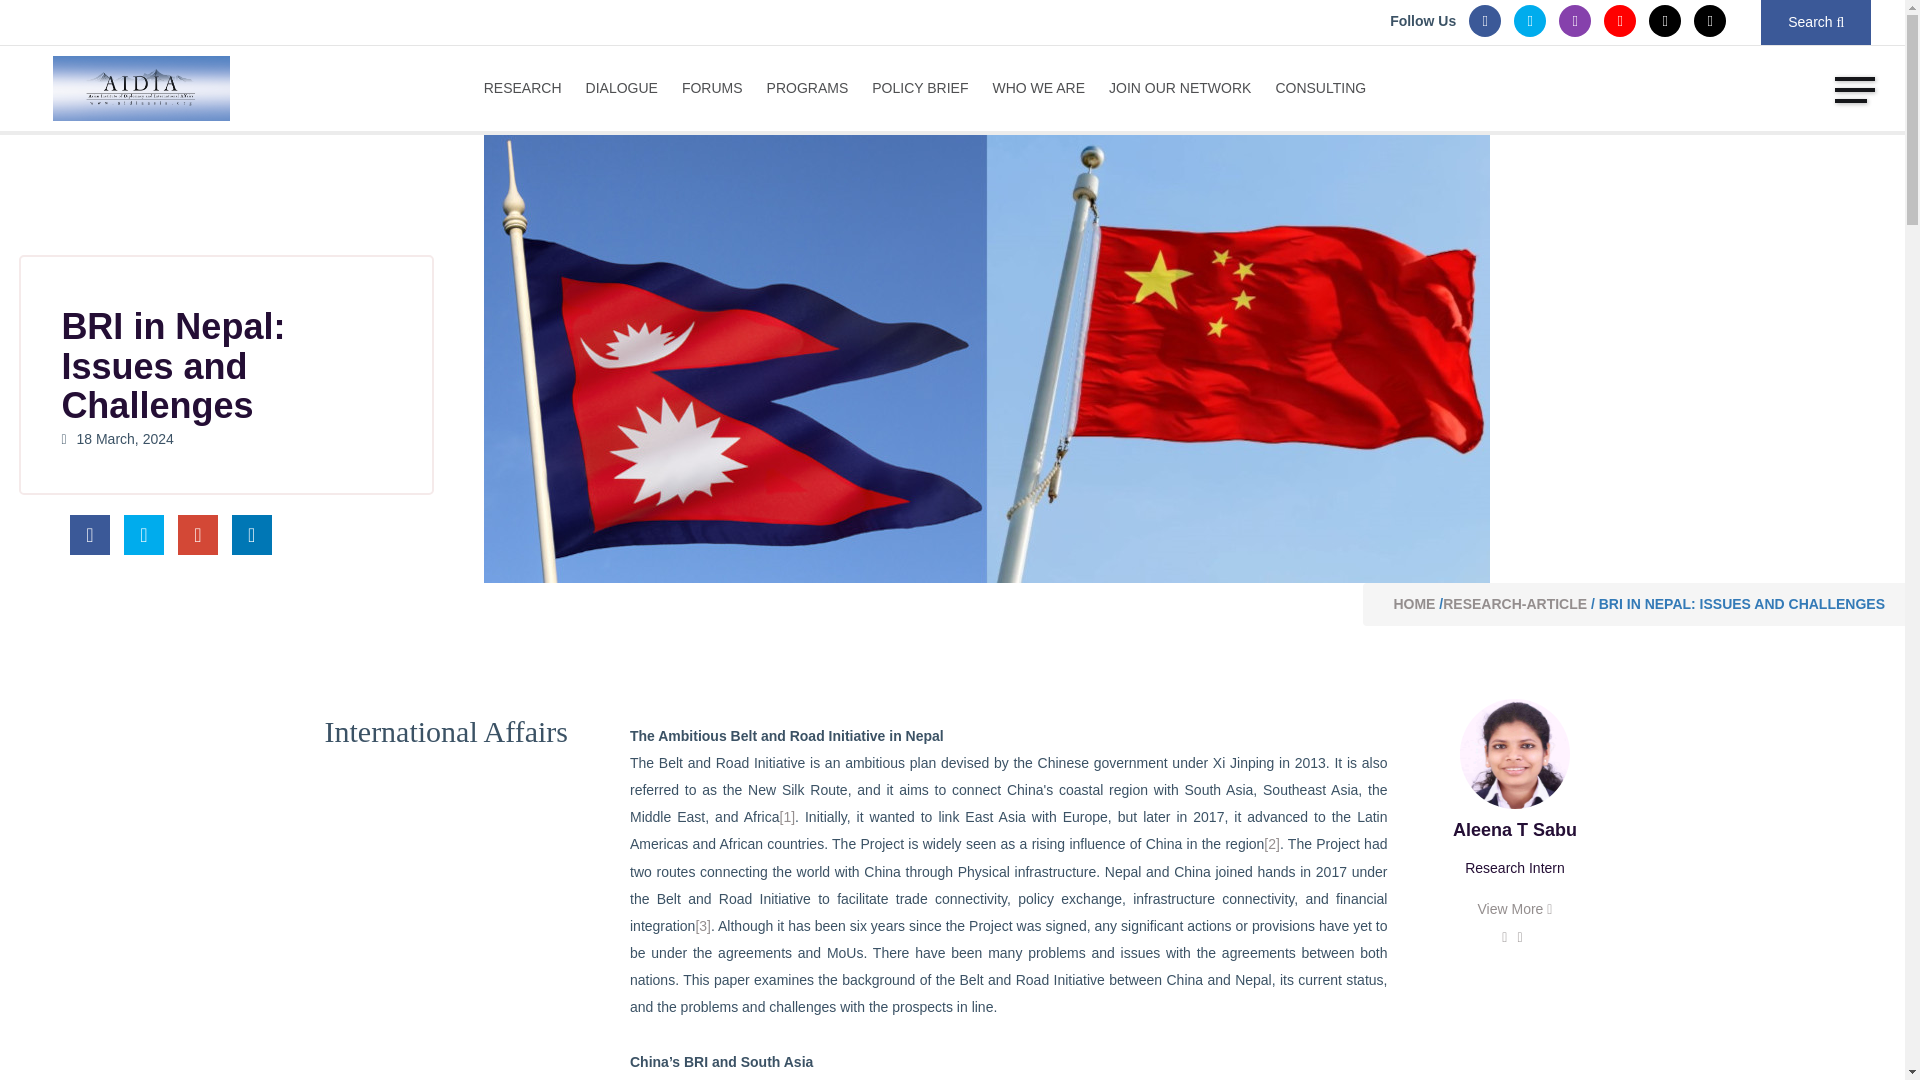 The image size is (1920, 1080). I want to click on RESEARCH, so click(528, 86).